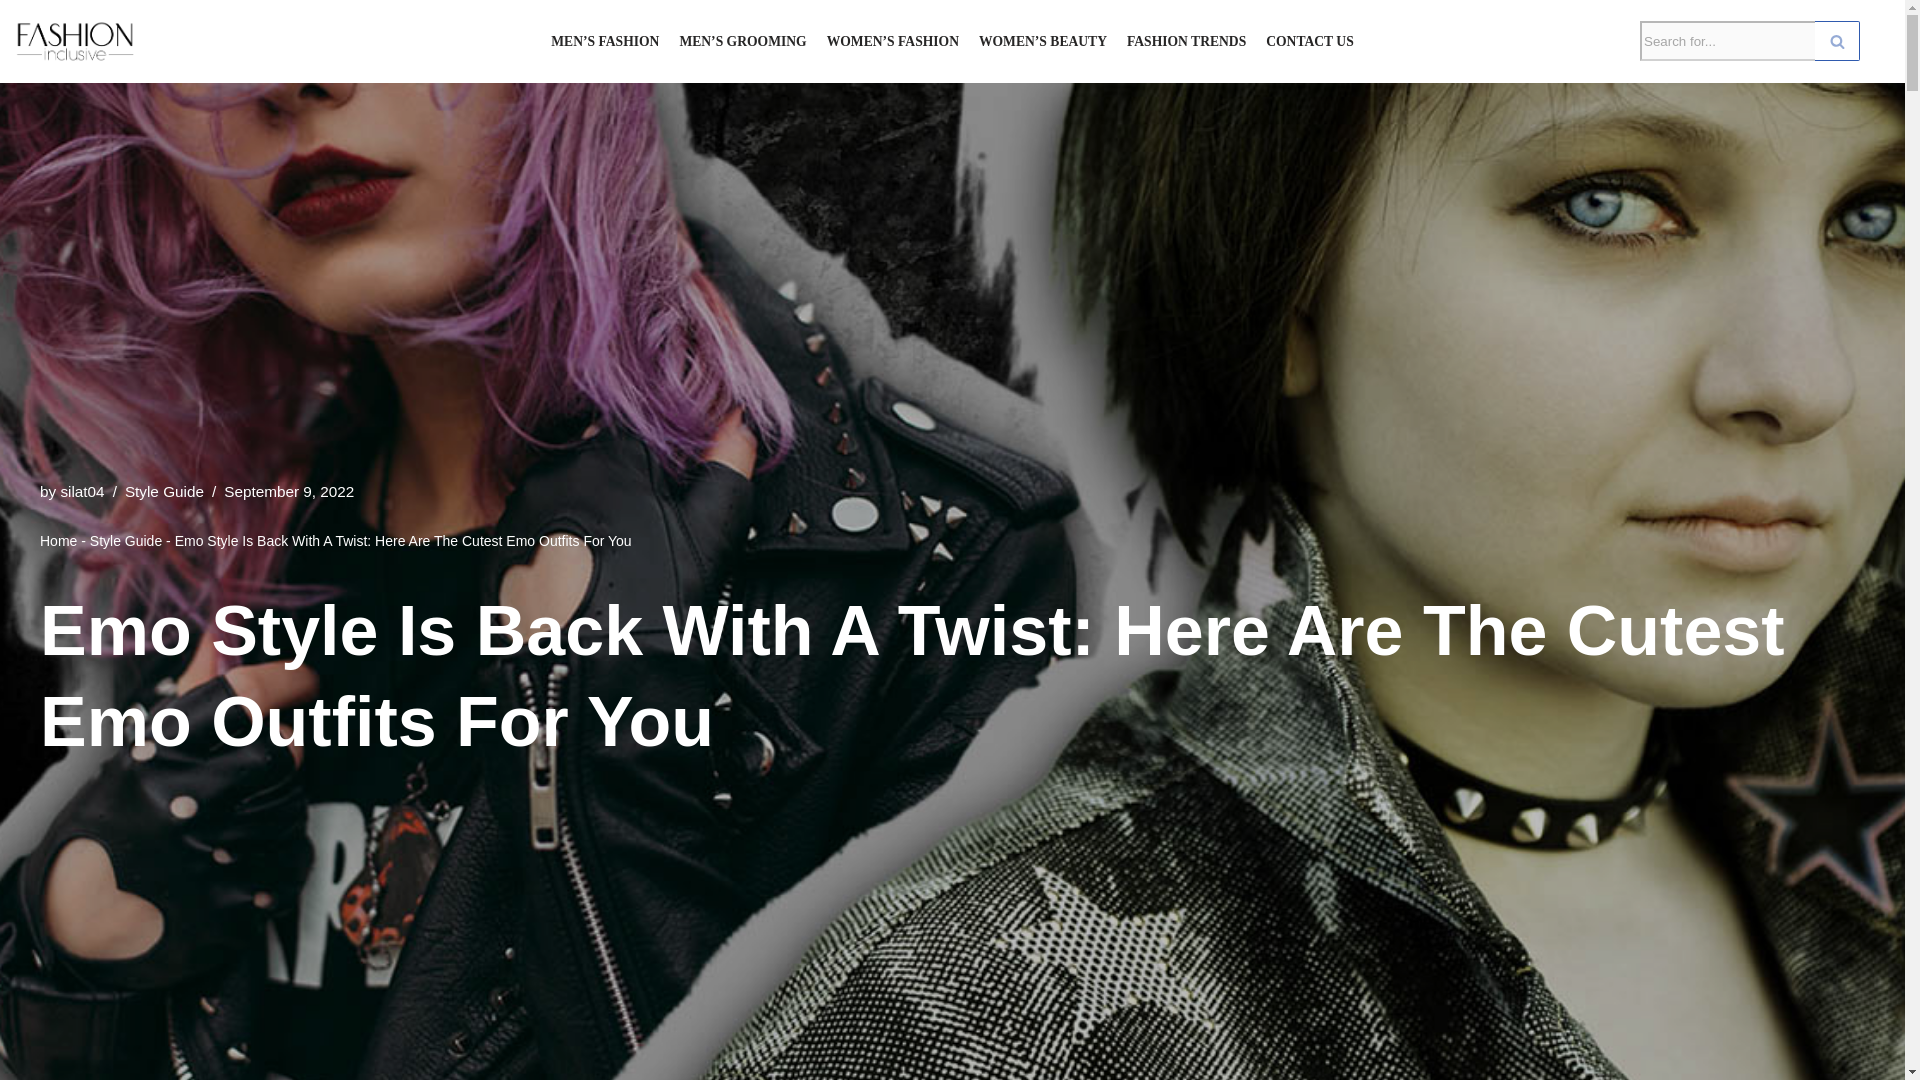 The height and width of the screenshot is (1080, 1920). What do you see at coordinates (74, 41) in the screenshot?
I see `Fashion Inclusive` at bounding box center [74, 41].